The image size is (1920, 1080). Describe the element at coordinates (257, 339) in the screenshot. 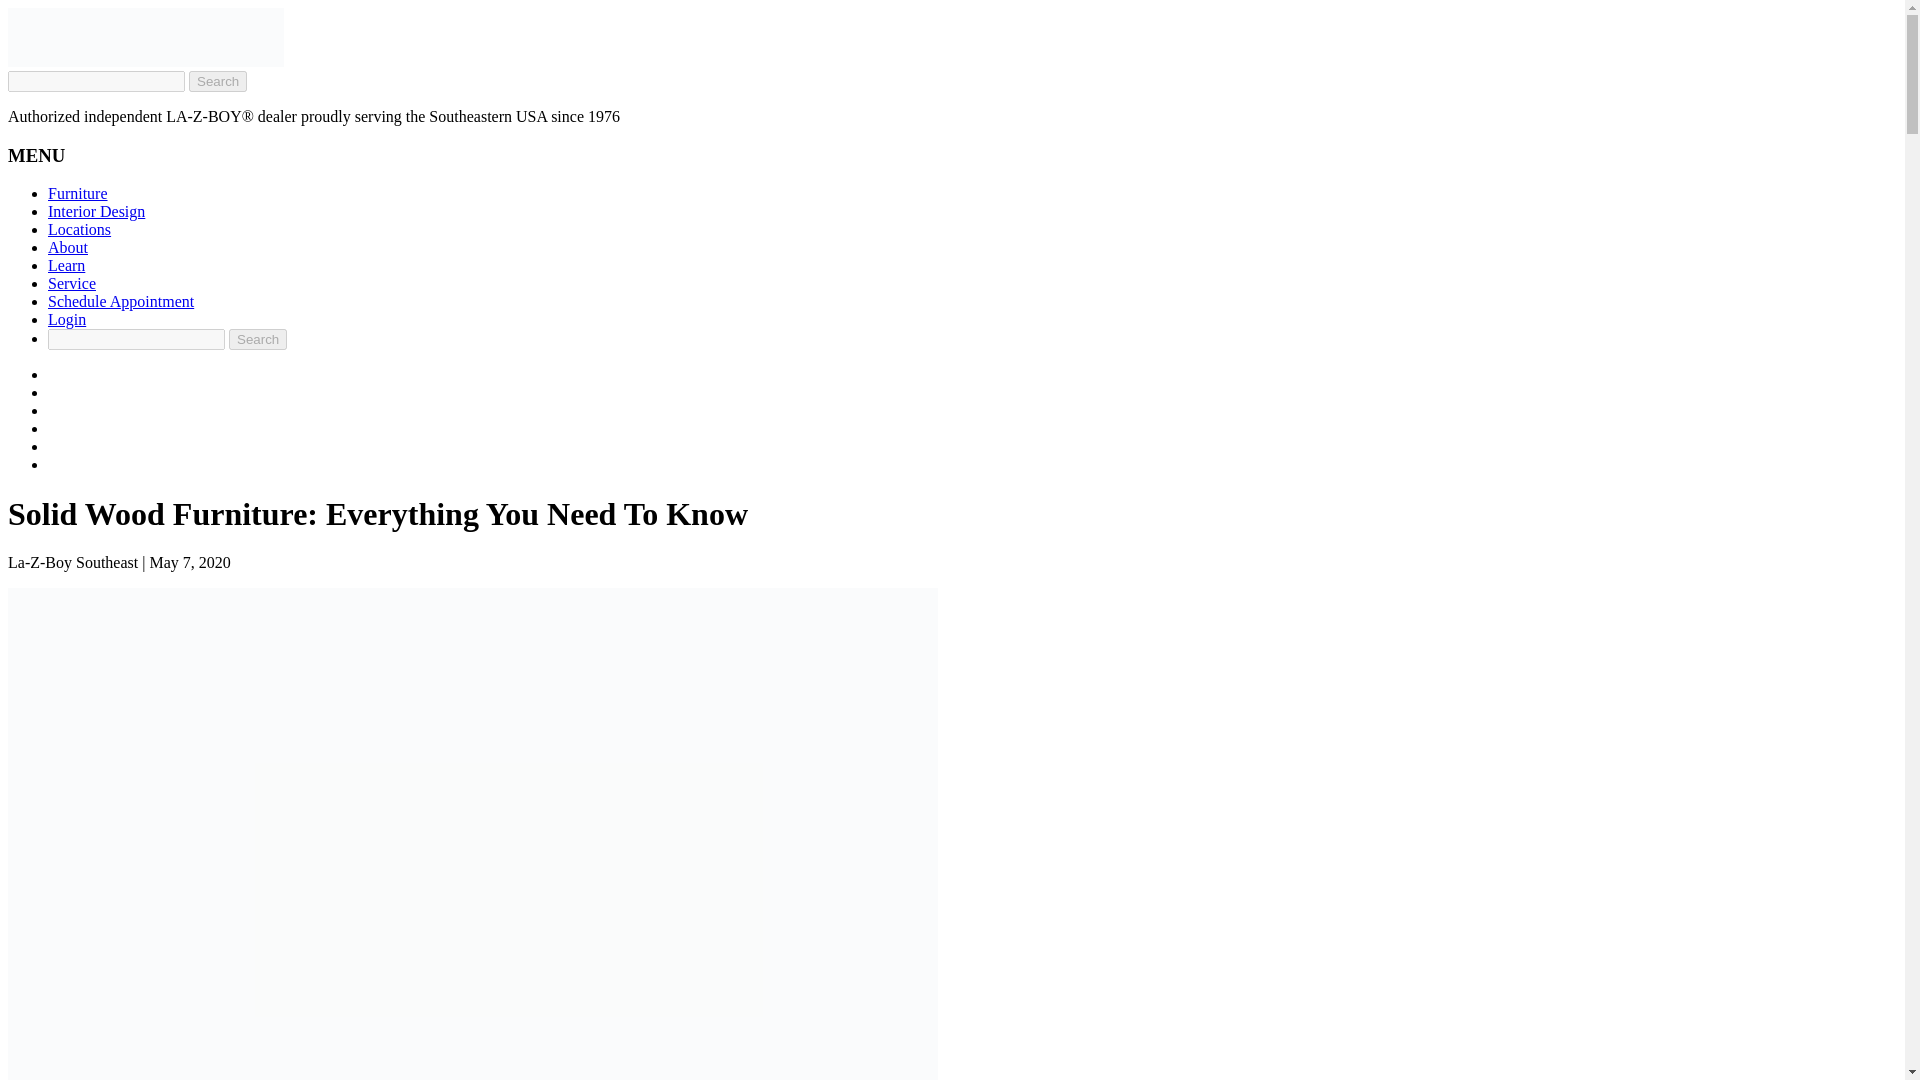

I see `Search` at that location.